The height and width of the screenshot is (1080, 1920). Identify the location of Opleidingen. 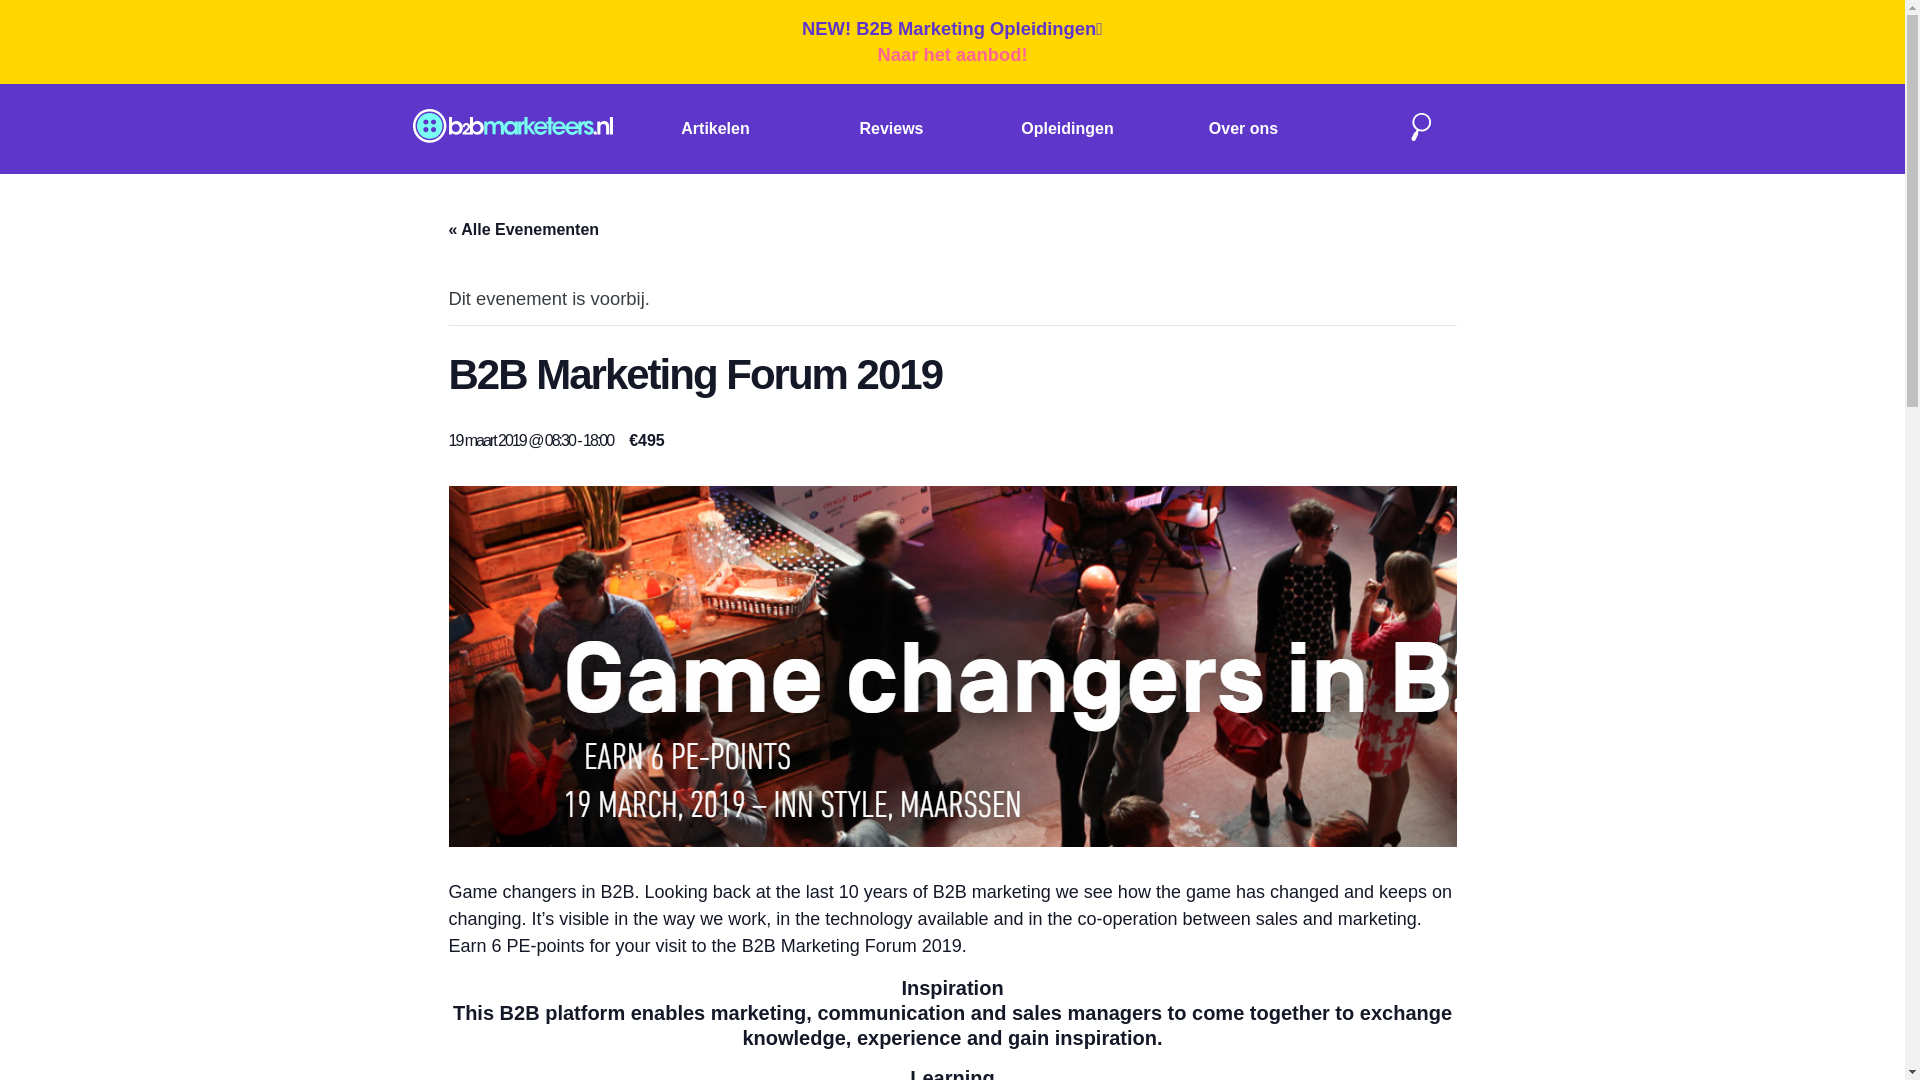
(1067, 128).